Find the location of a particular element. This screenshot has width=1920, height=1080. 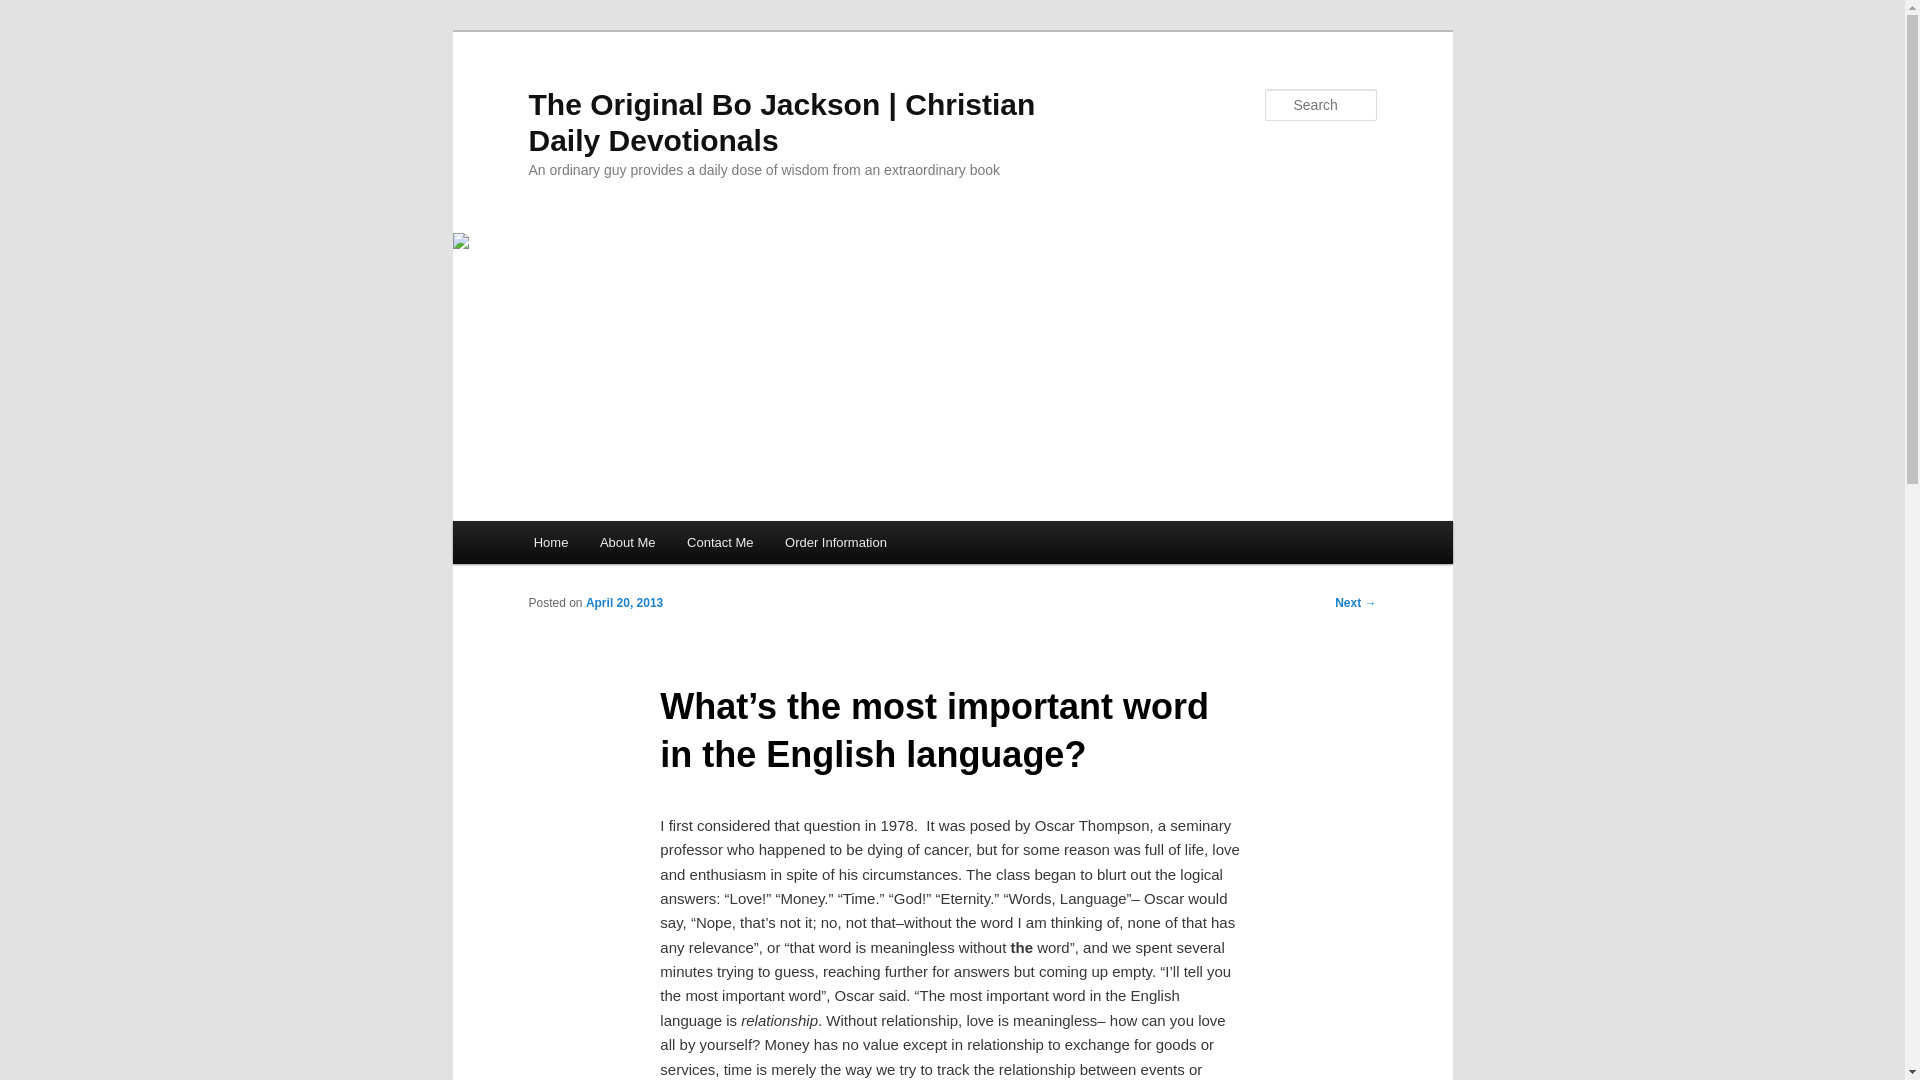

Contact Me is located at coordinates (720, 542).